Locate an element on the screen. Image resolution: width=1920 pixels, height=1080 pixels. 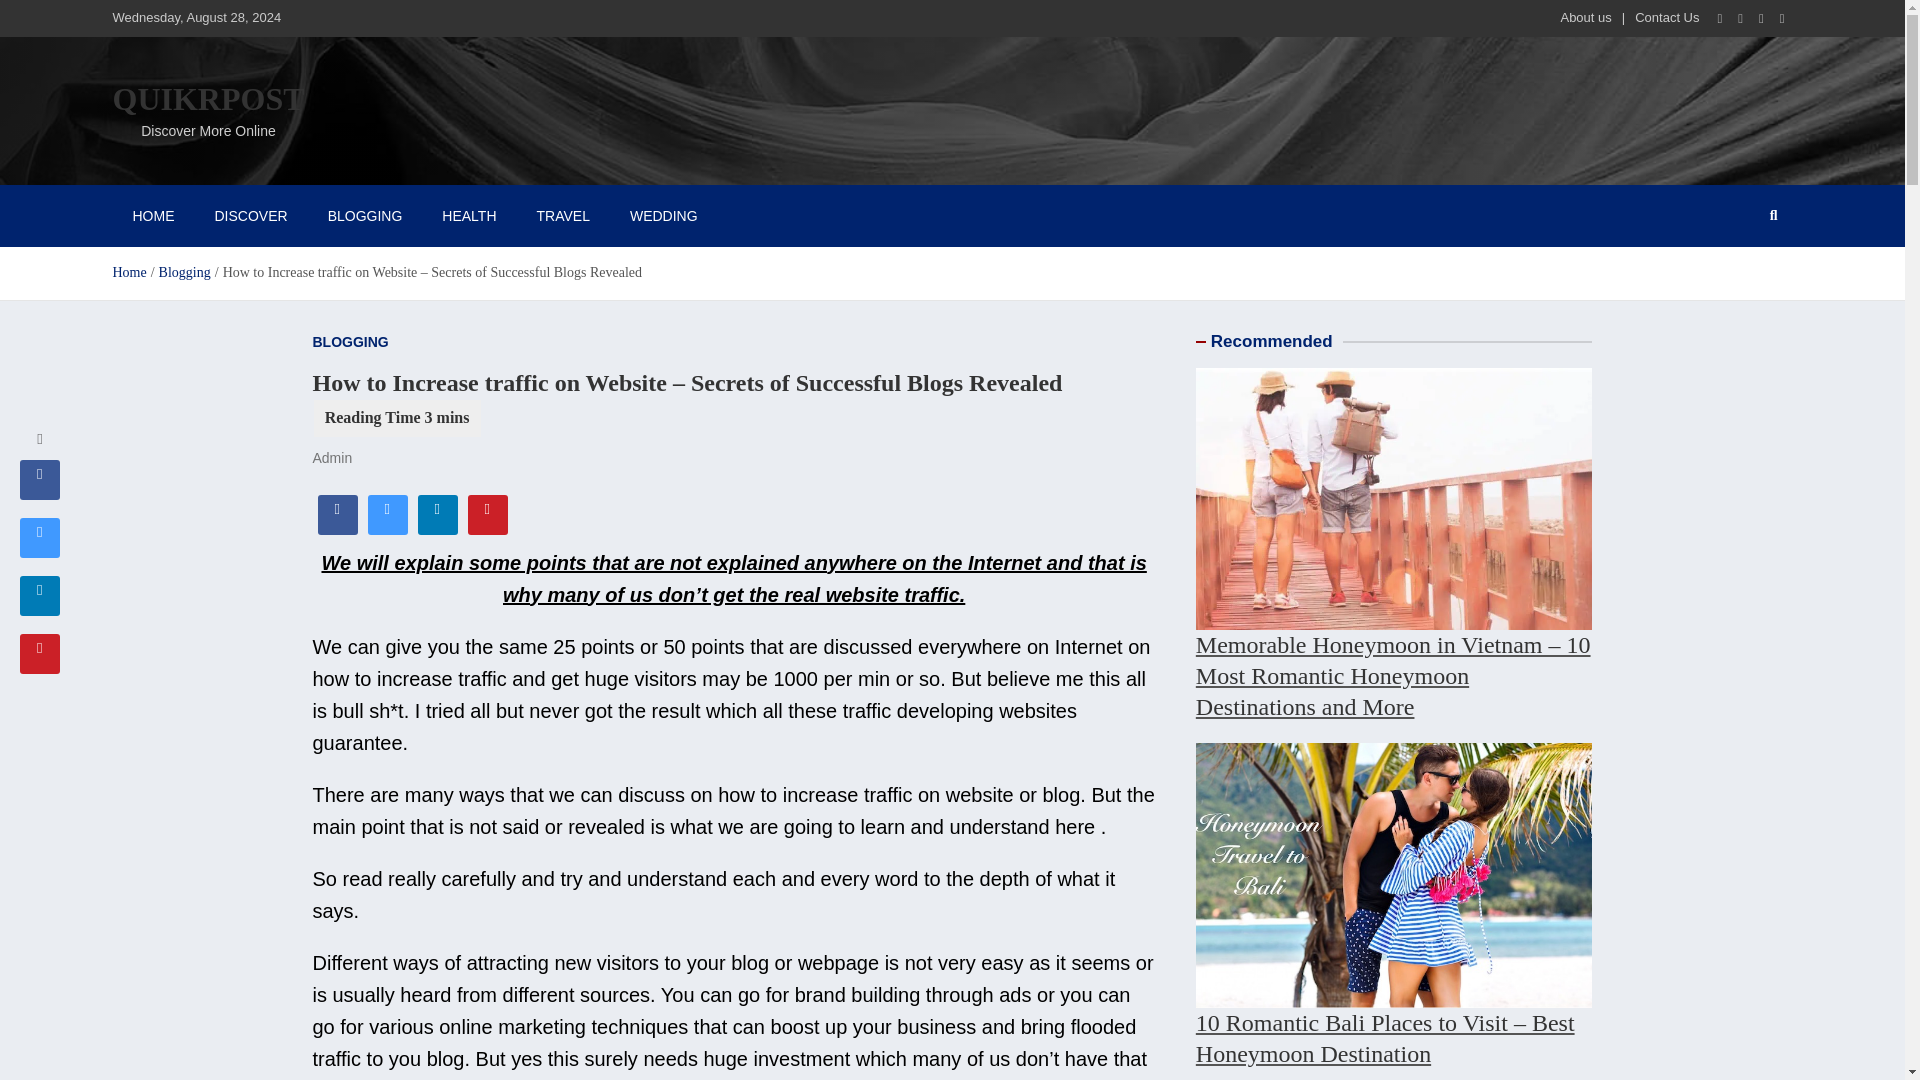
Discover Something new is located at coordinates (250, 216).